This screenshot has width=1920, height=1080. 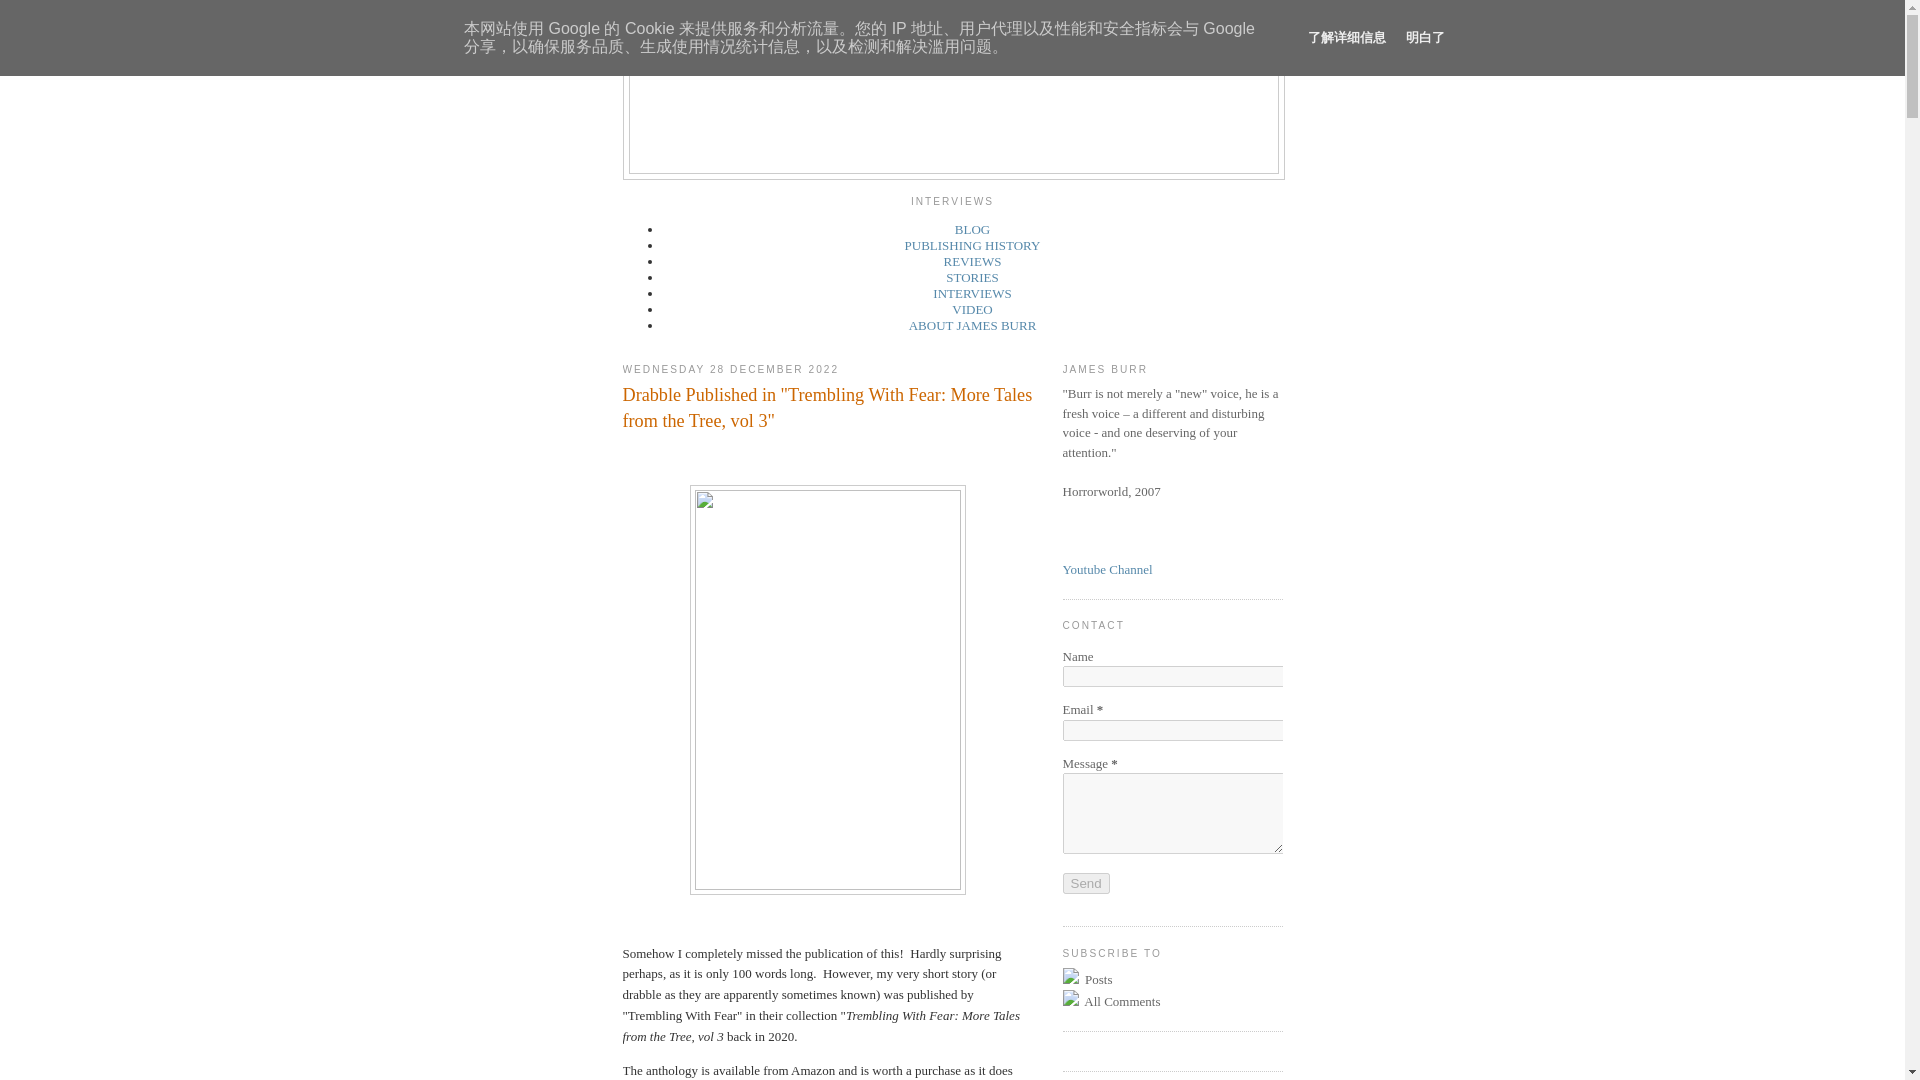 What do you see at coordinates (973, 260) in the screenshot?
I see `REVIEWS` at bounding box center [973, 260].